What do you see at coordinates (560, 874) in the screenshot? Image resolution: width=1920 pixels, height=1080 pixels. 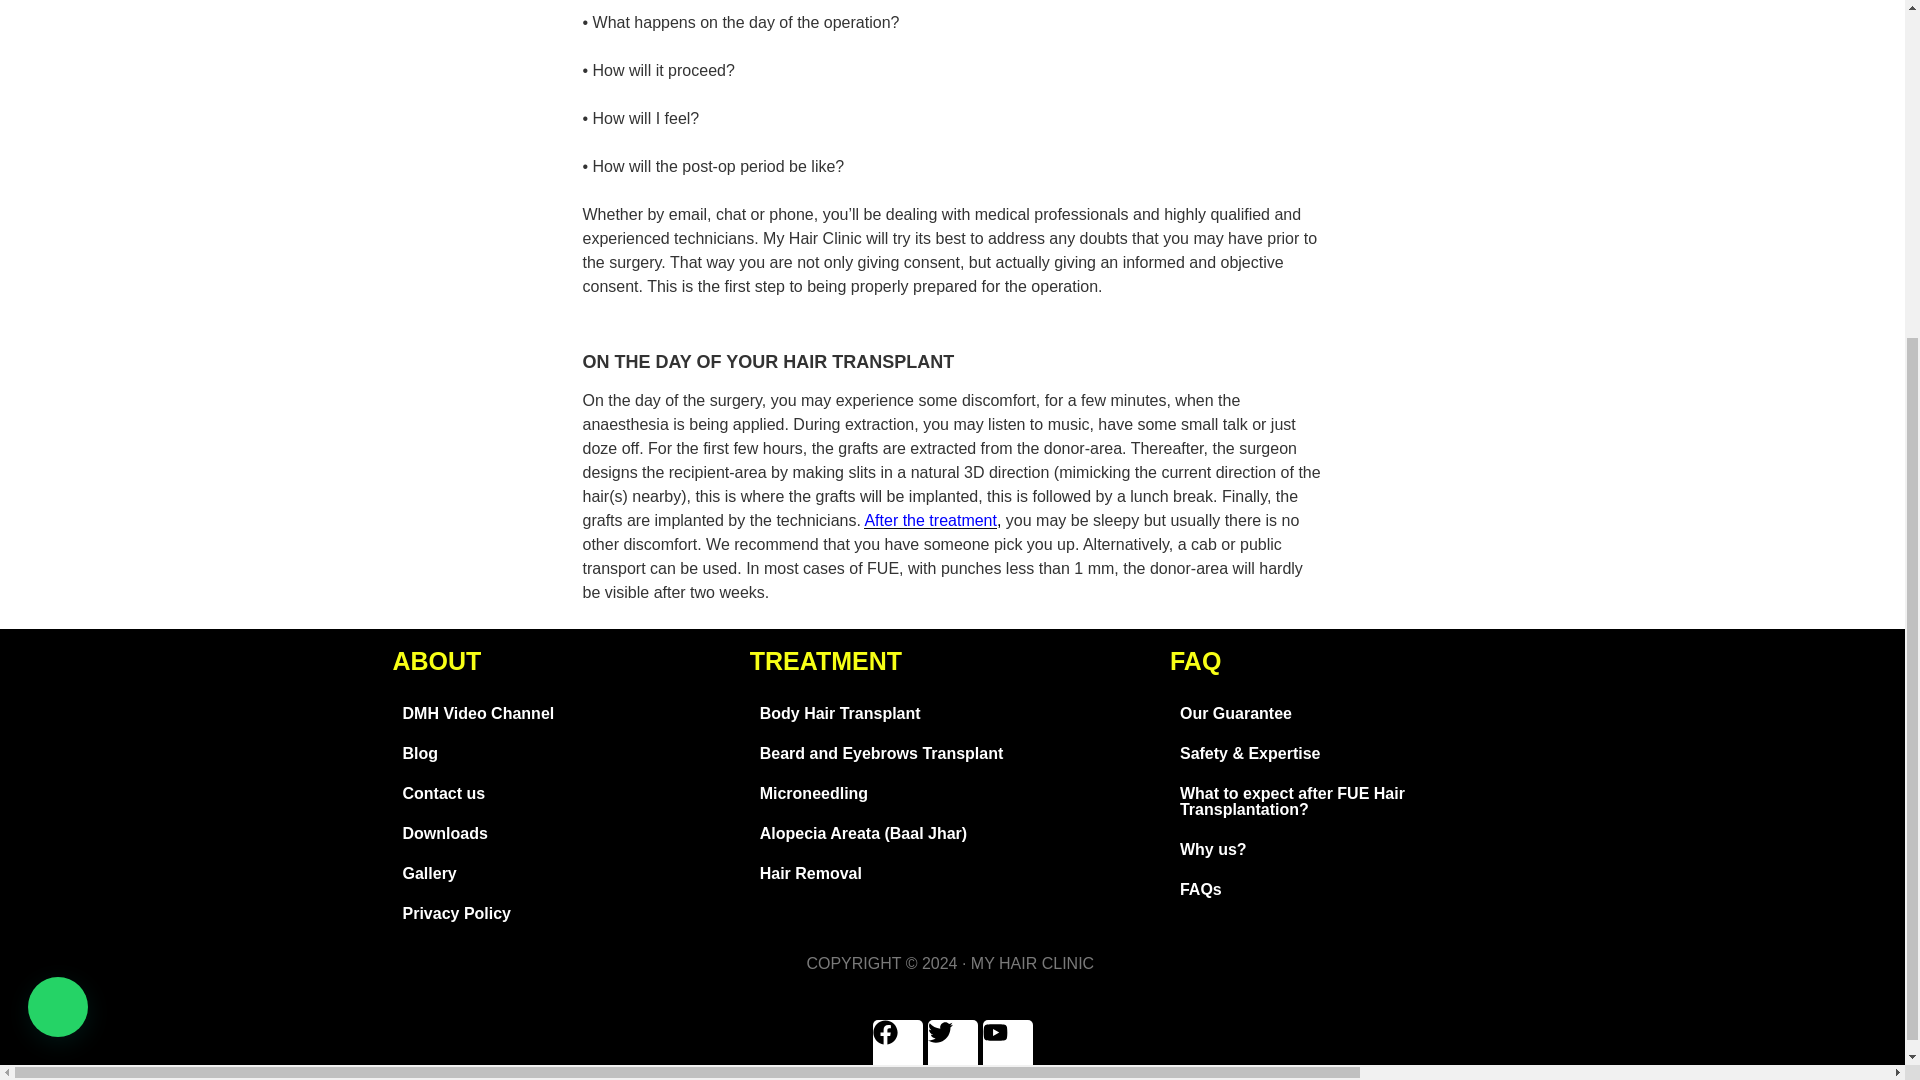 I see `Gallery` at bounding box center [560, 874].